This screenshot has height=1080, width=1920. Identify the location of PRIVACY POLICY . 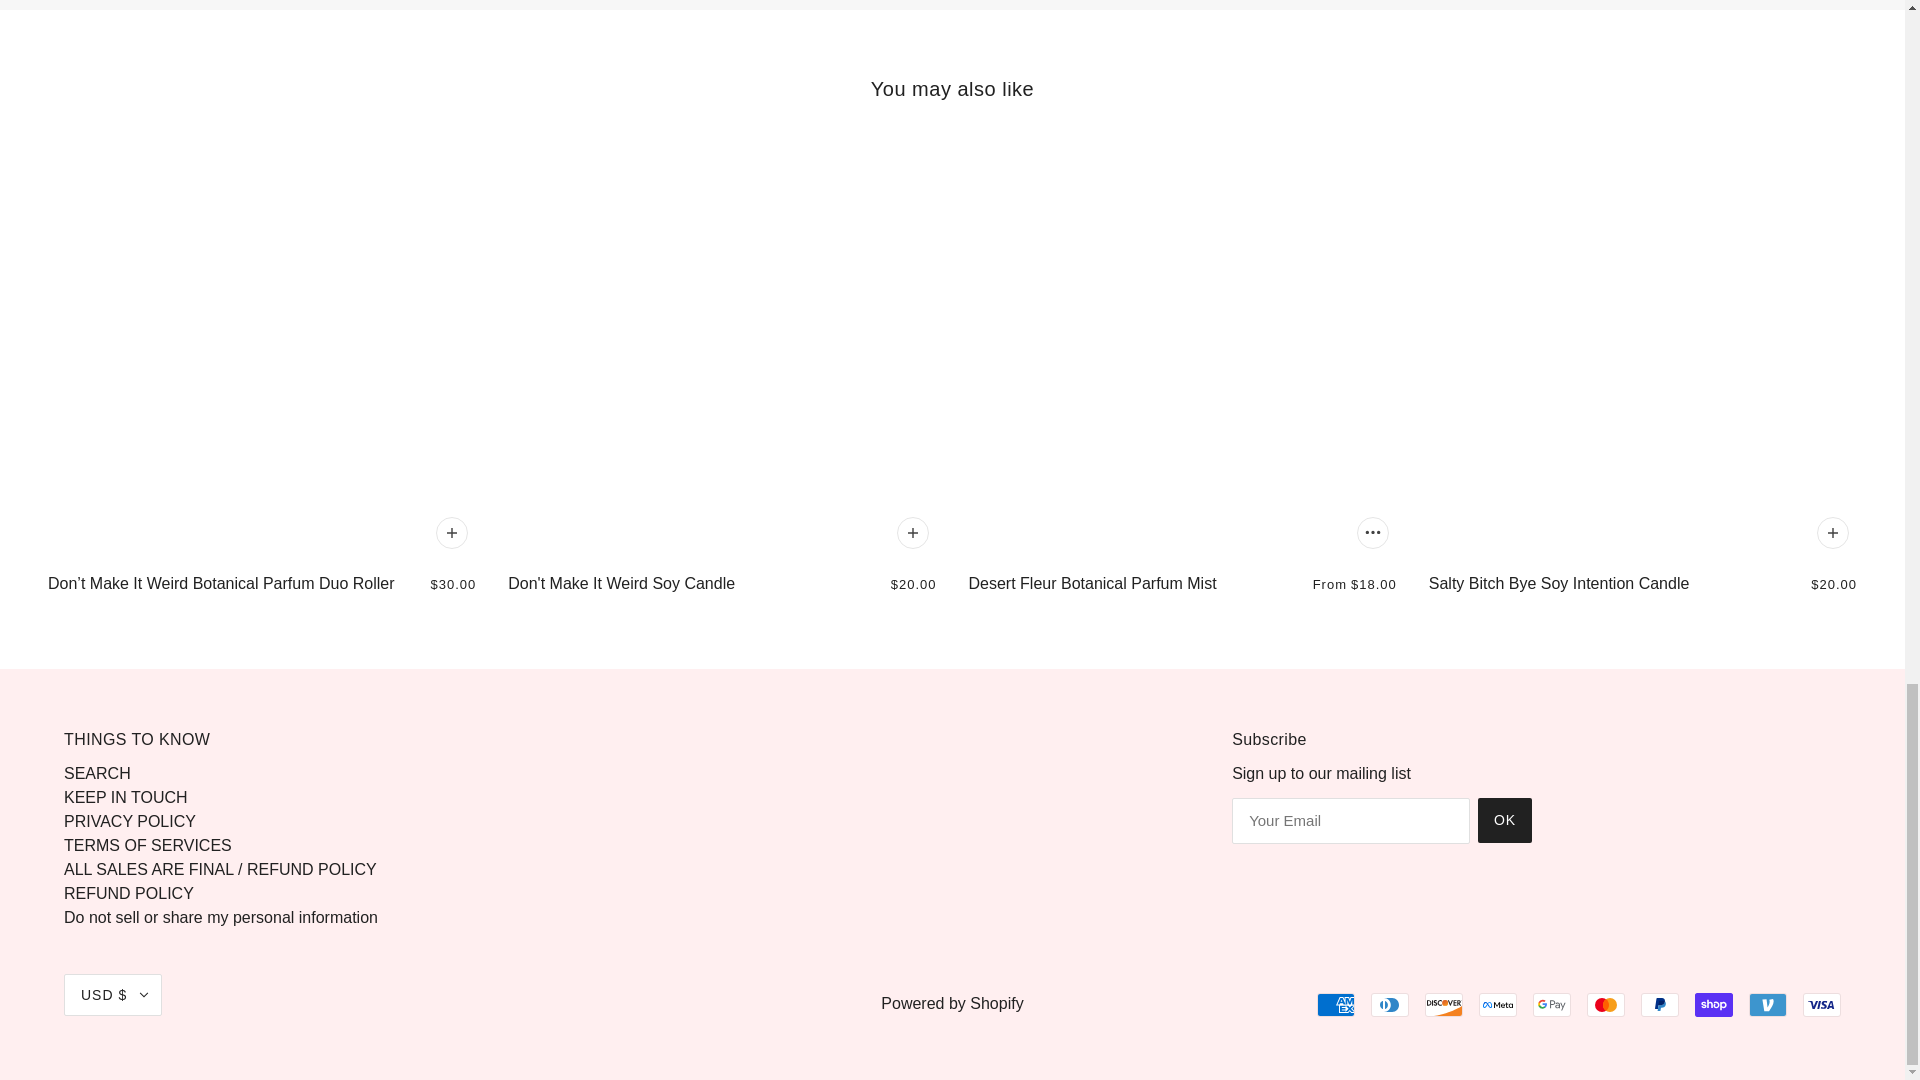
(129, 822).